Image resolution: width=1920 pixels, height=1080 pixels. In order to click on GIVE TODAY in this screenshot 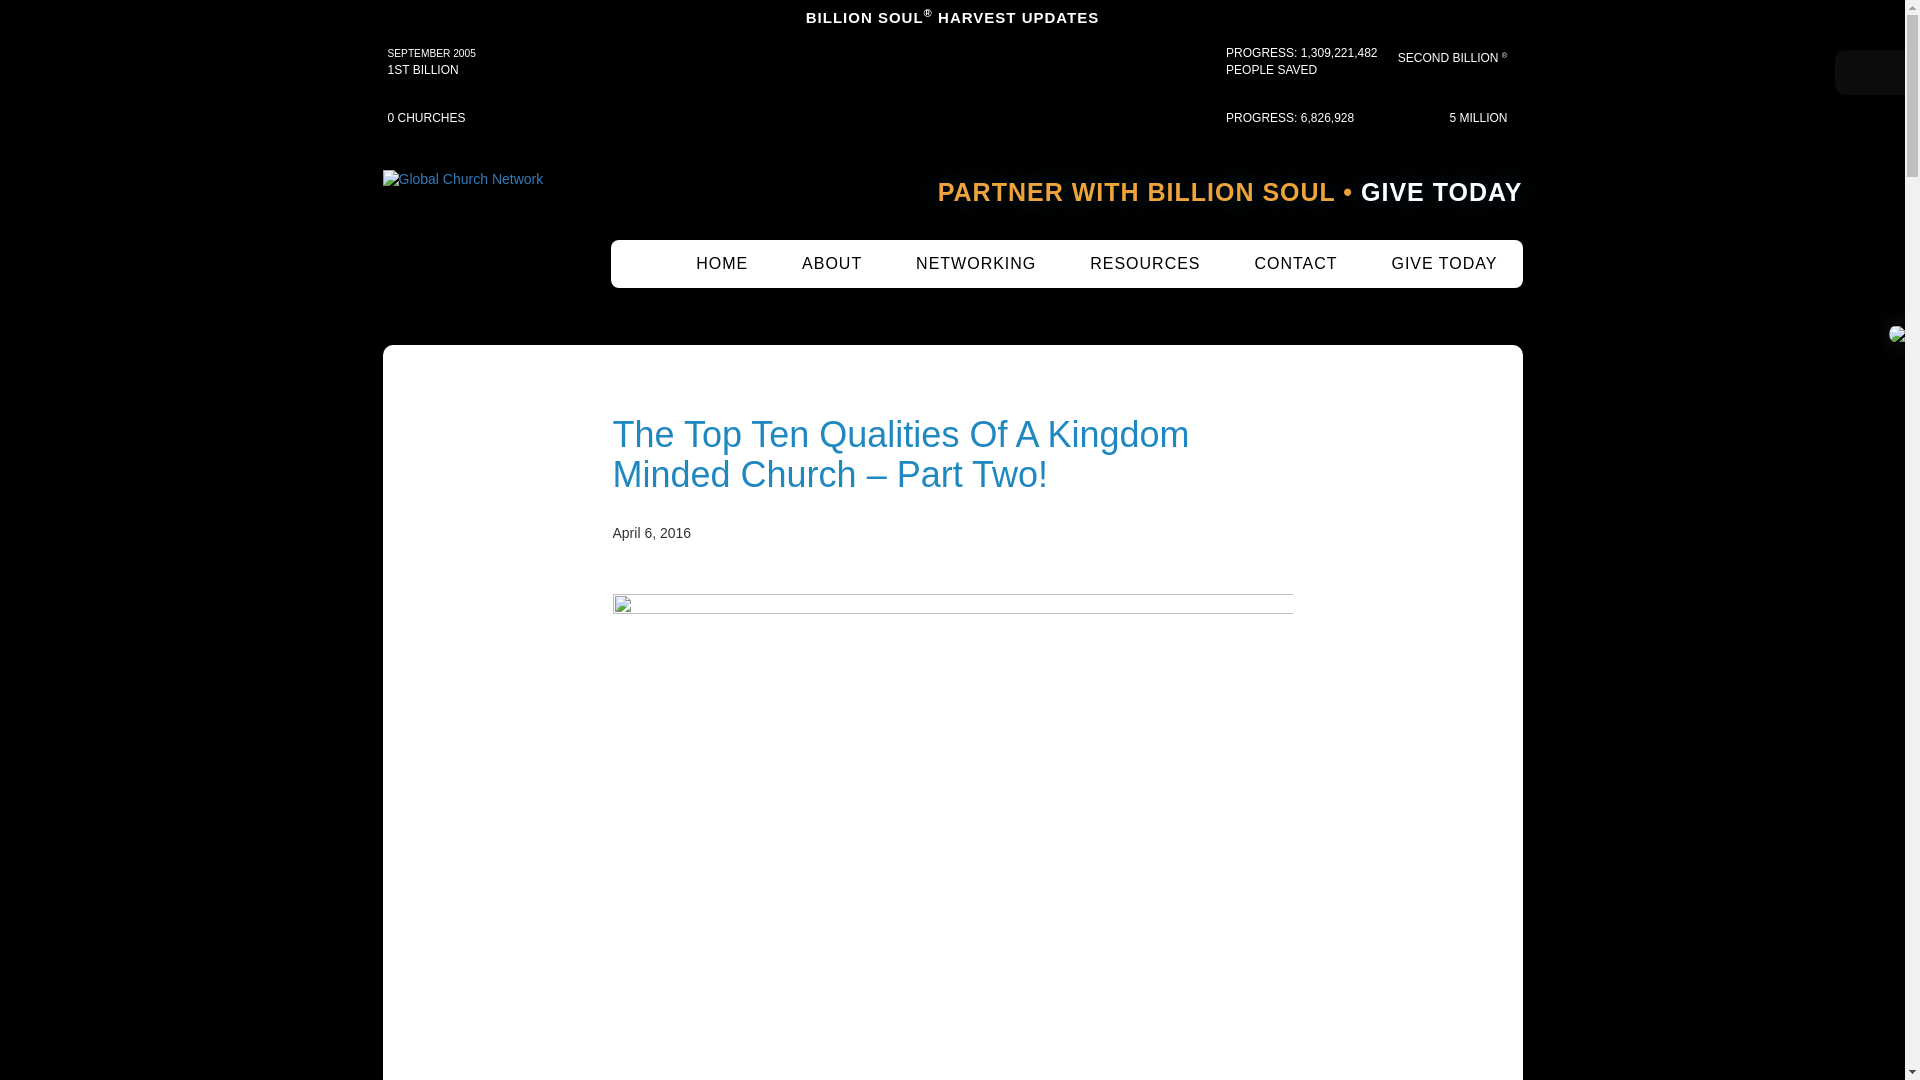, I will do `click(1442, 192)`.